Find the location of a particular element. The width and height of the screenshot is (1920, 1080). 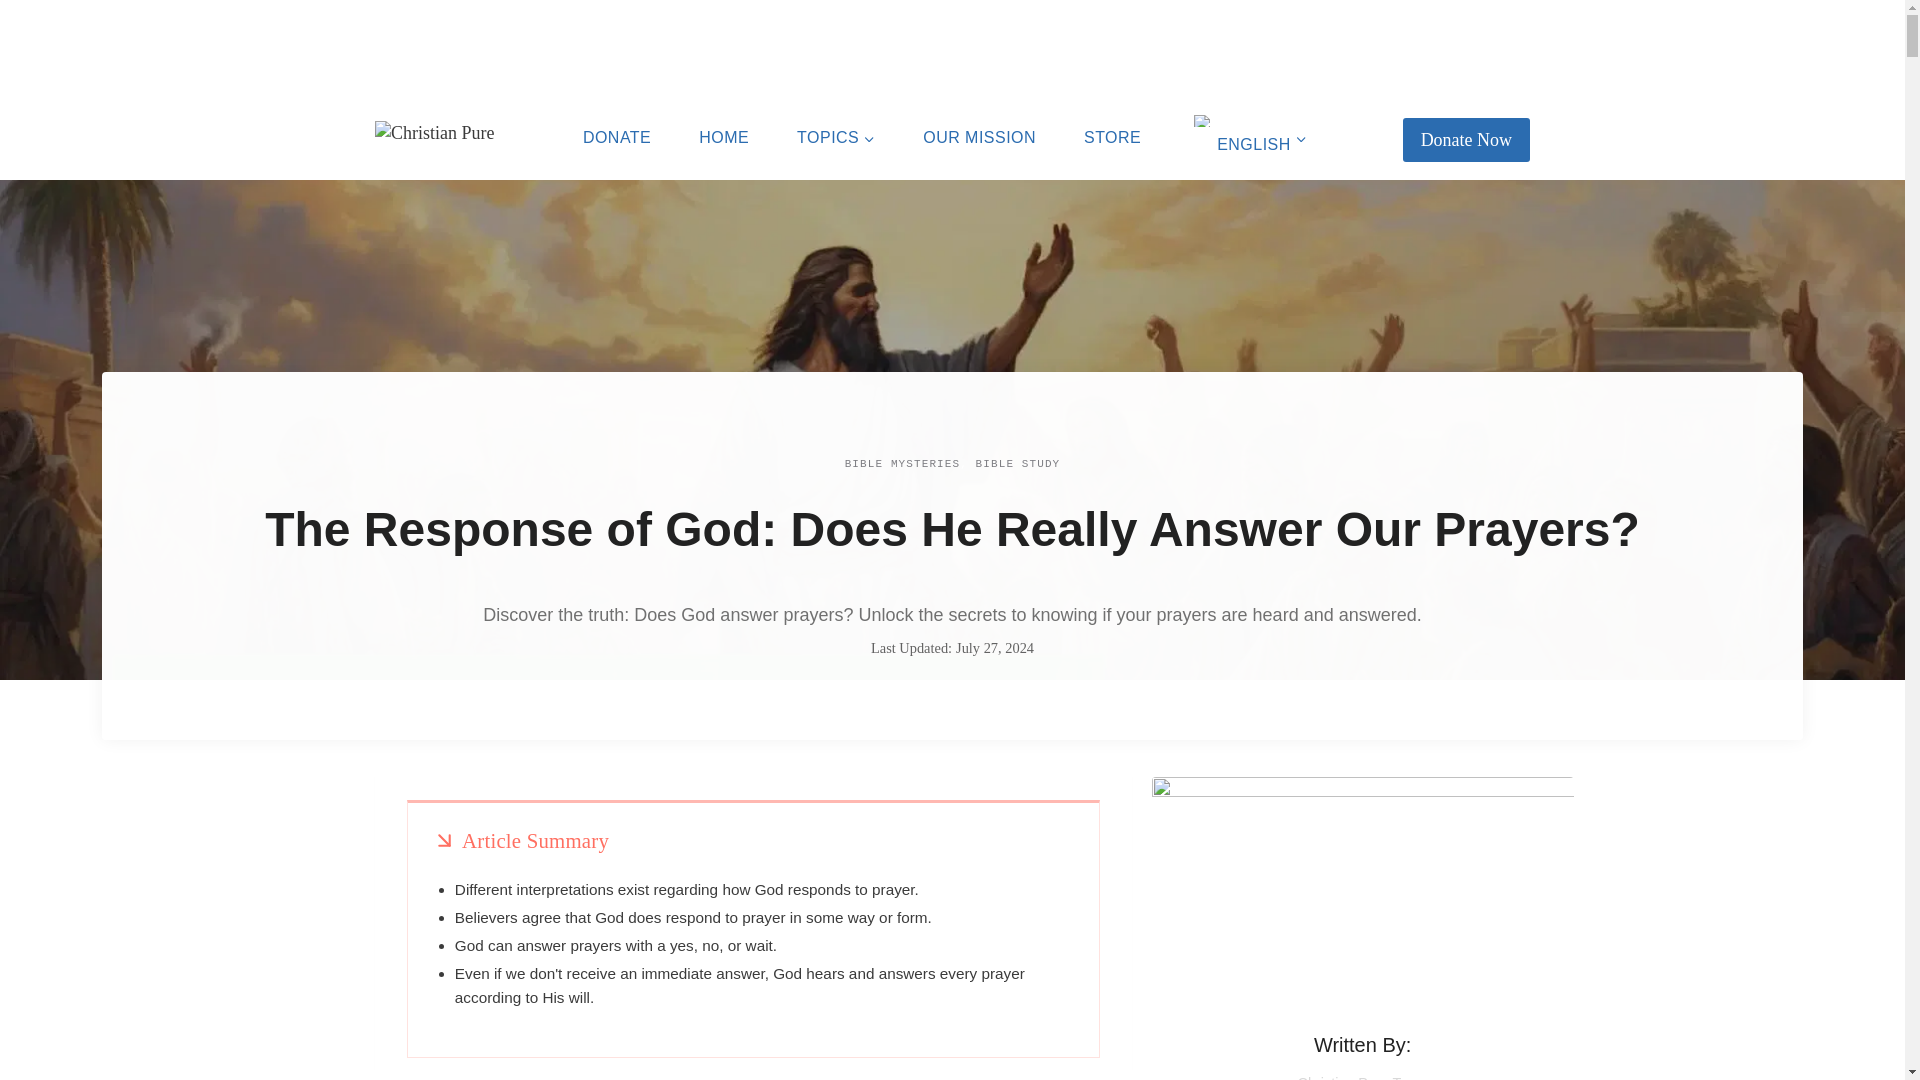

OUR MISSION is located at coordinates (979, 138).